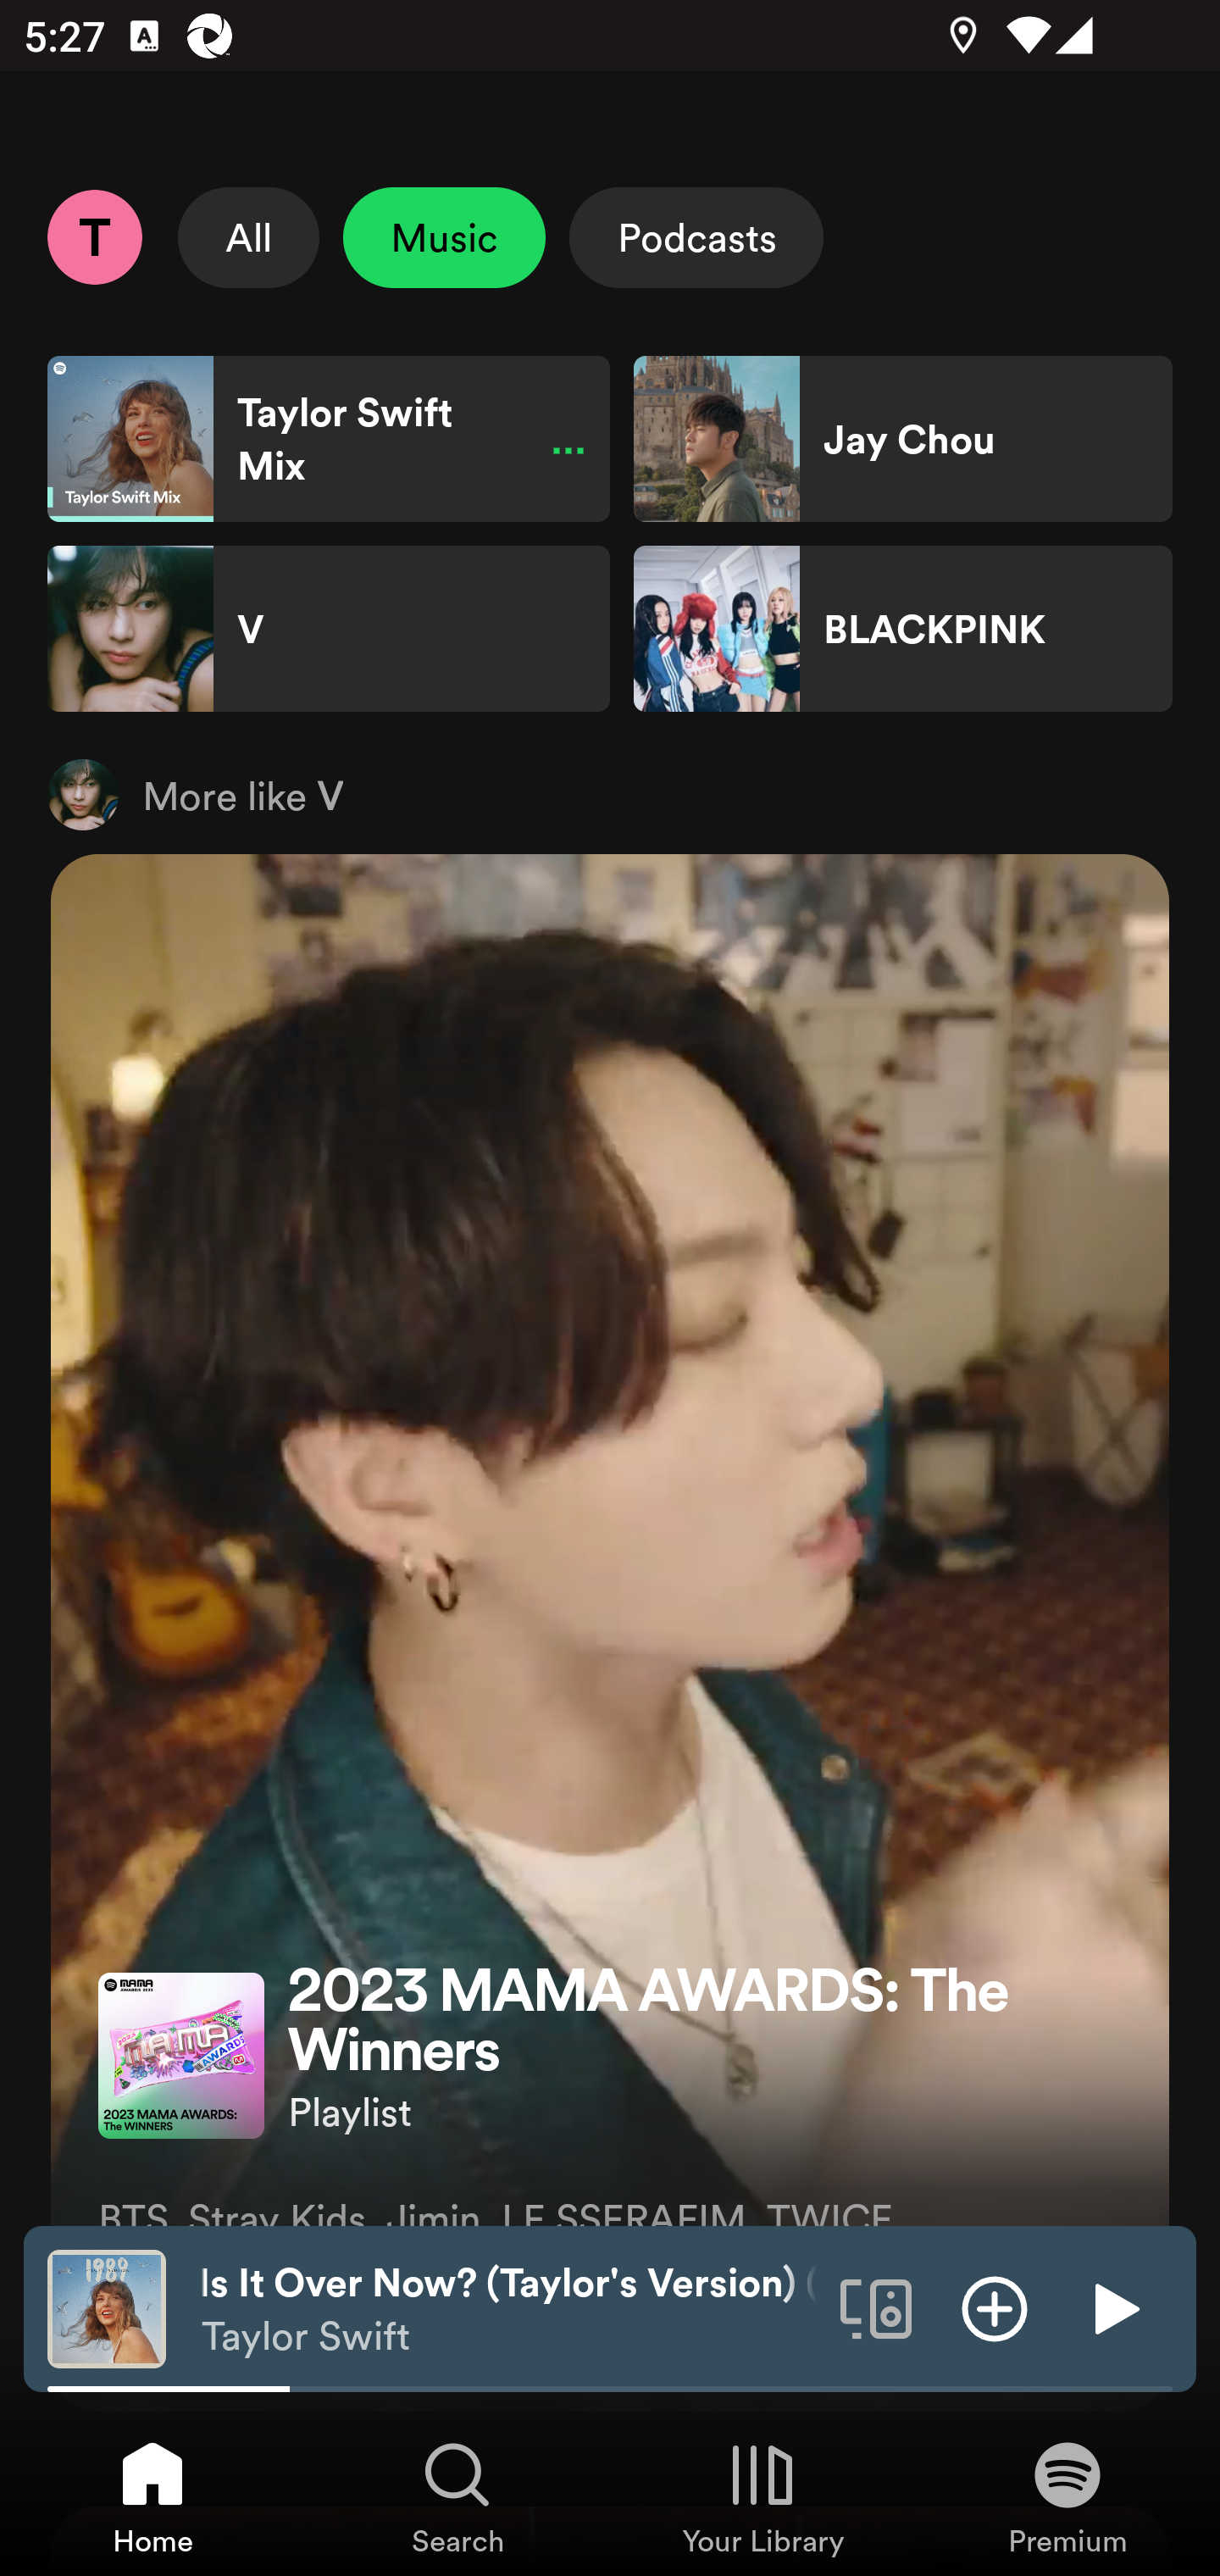  What do you see at coordinates (94, 236) in the screenshot?
I see `Profile` at bounding box center [94, 236].